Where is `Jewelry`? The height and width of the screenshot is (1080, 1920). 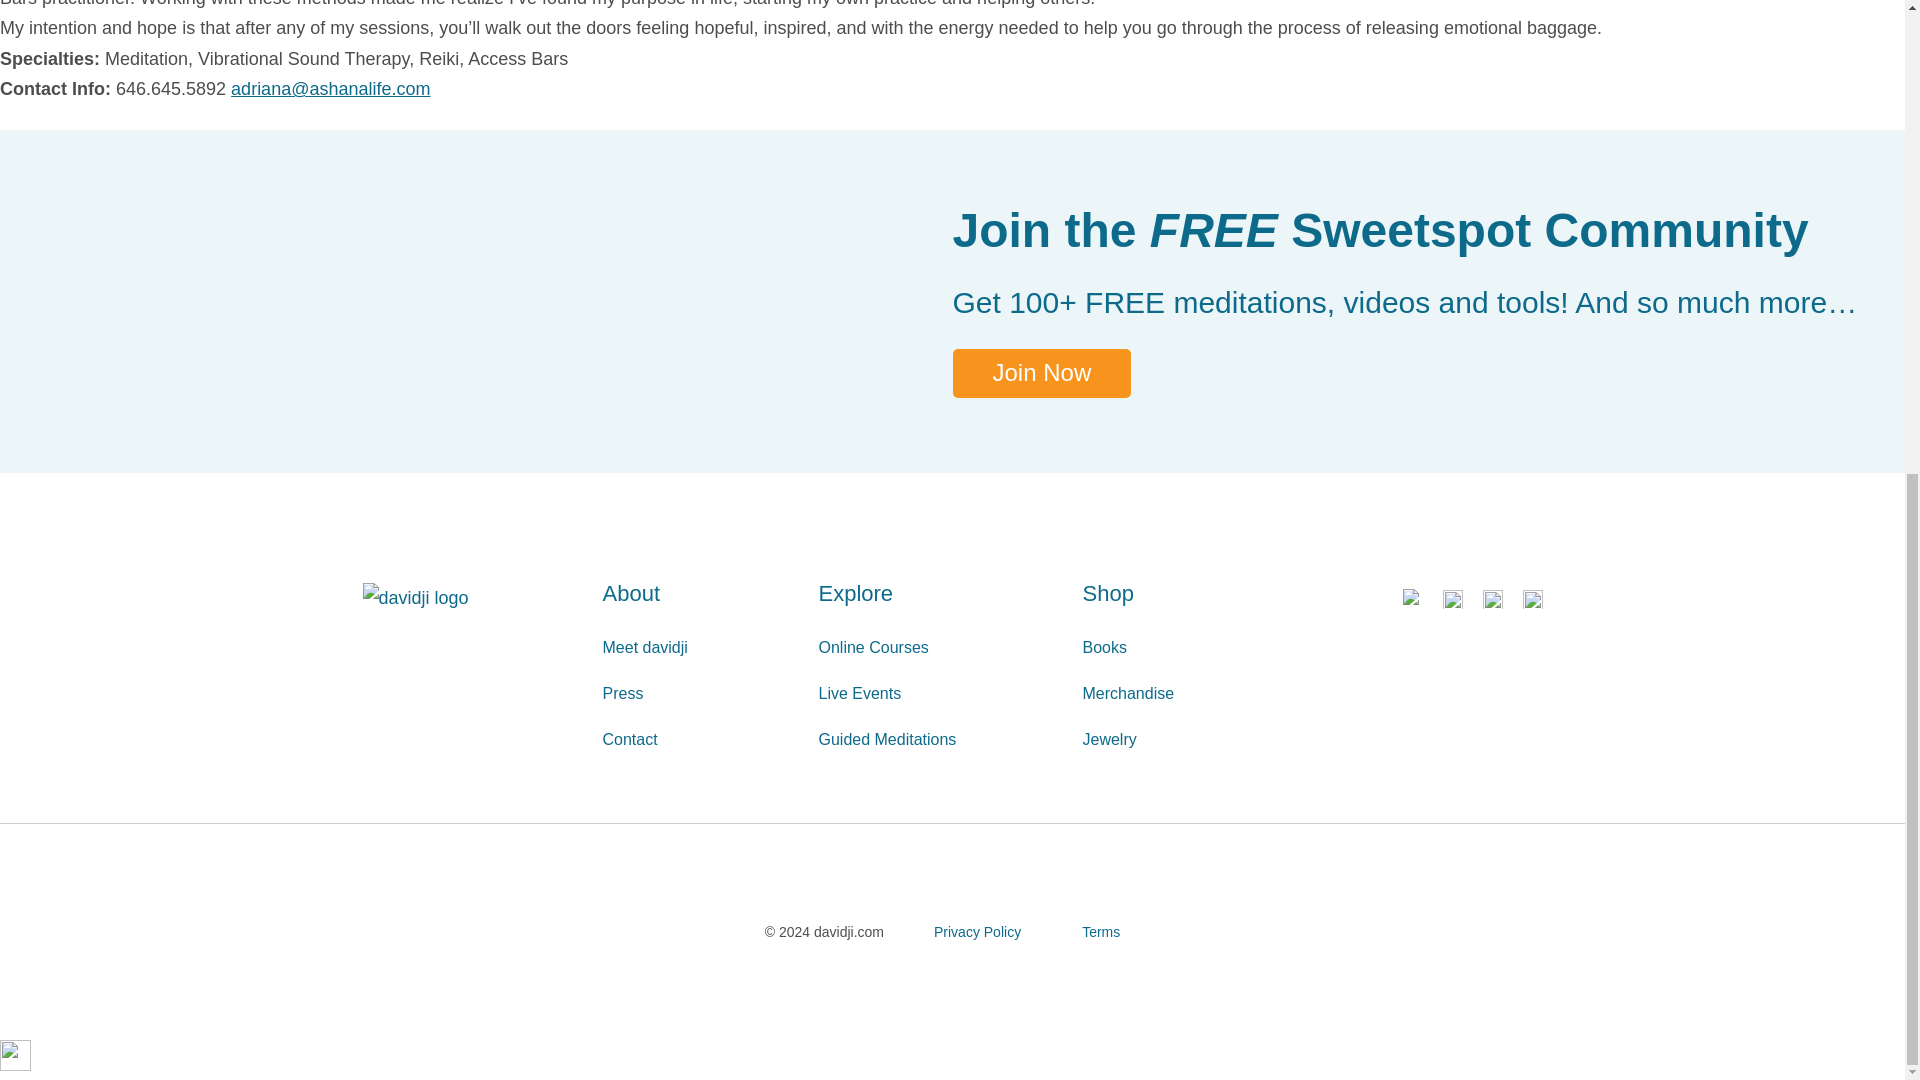
Jewelry is located at coordinates (1192, 740).